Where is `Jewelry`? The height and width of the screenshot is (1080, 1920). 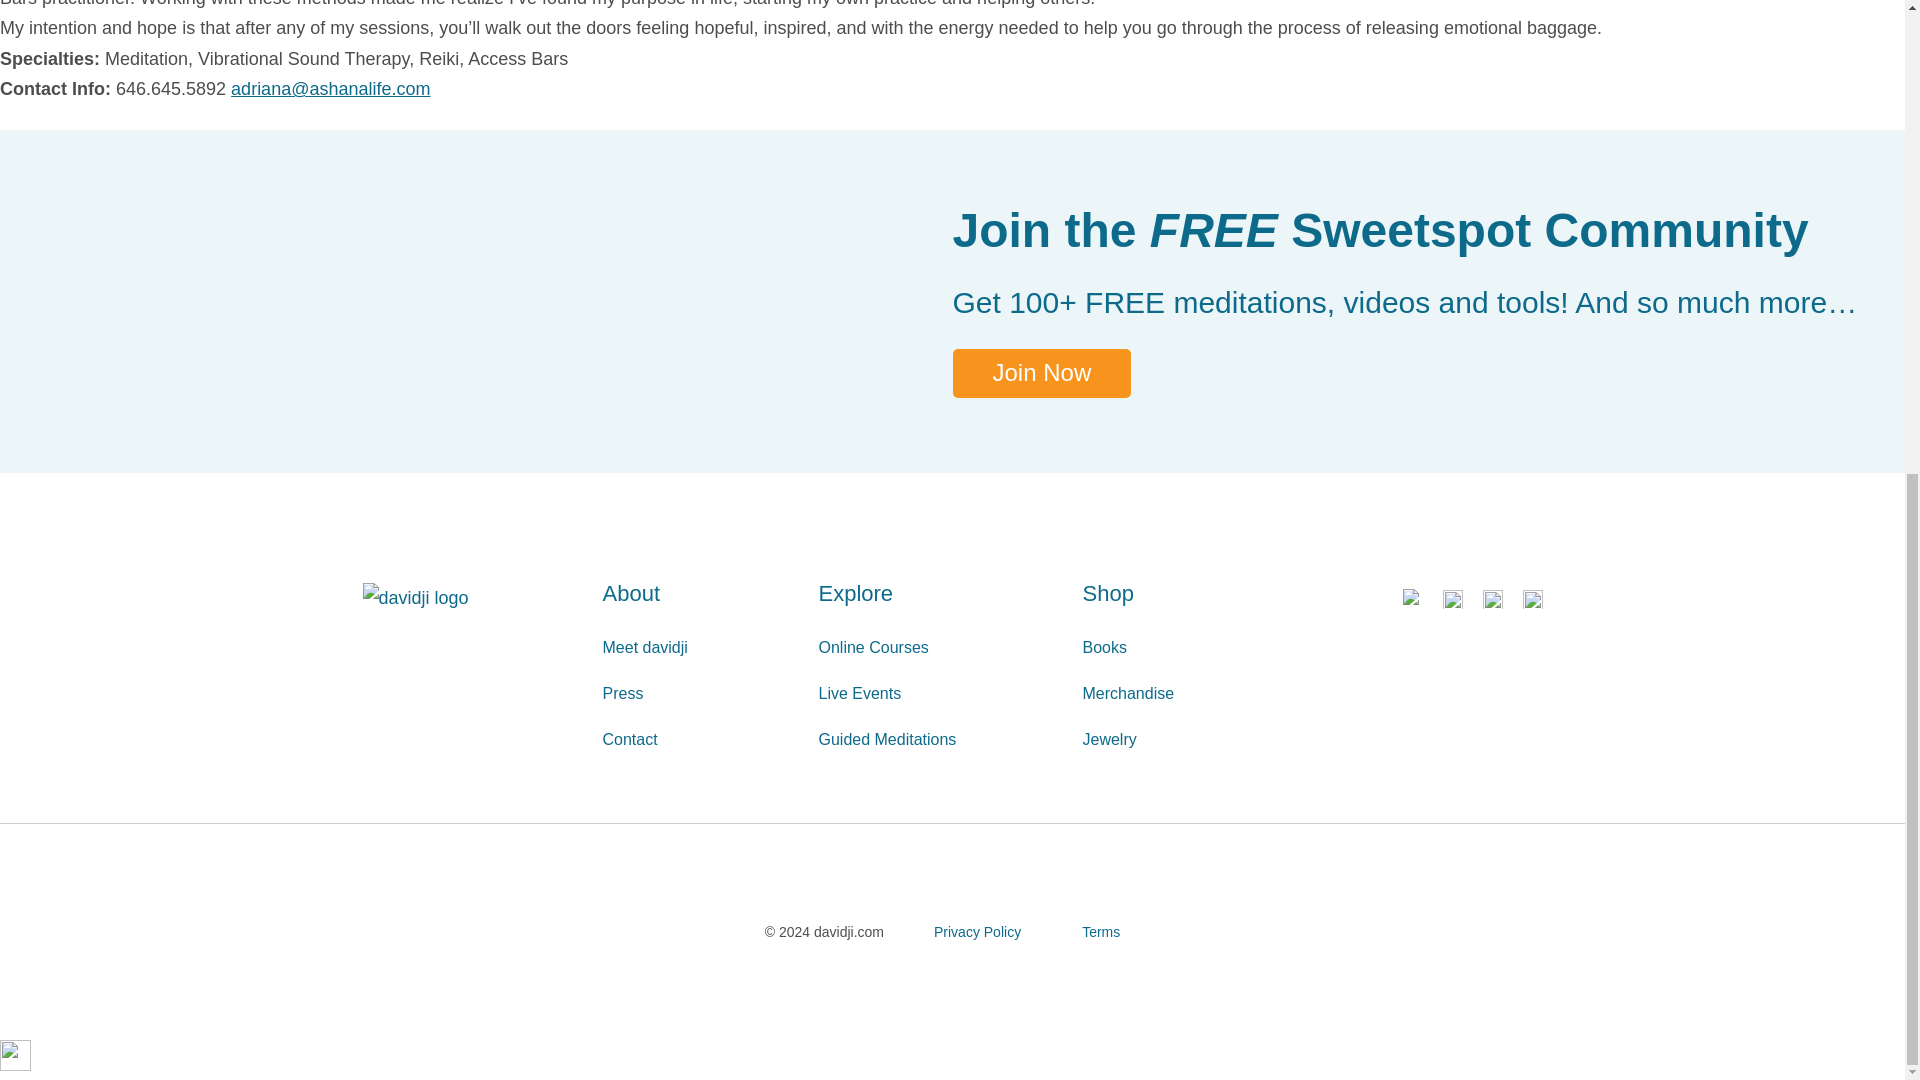
Jewelry is located at coordinates (1192, 740).